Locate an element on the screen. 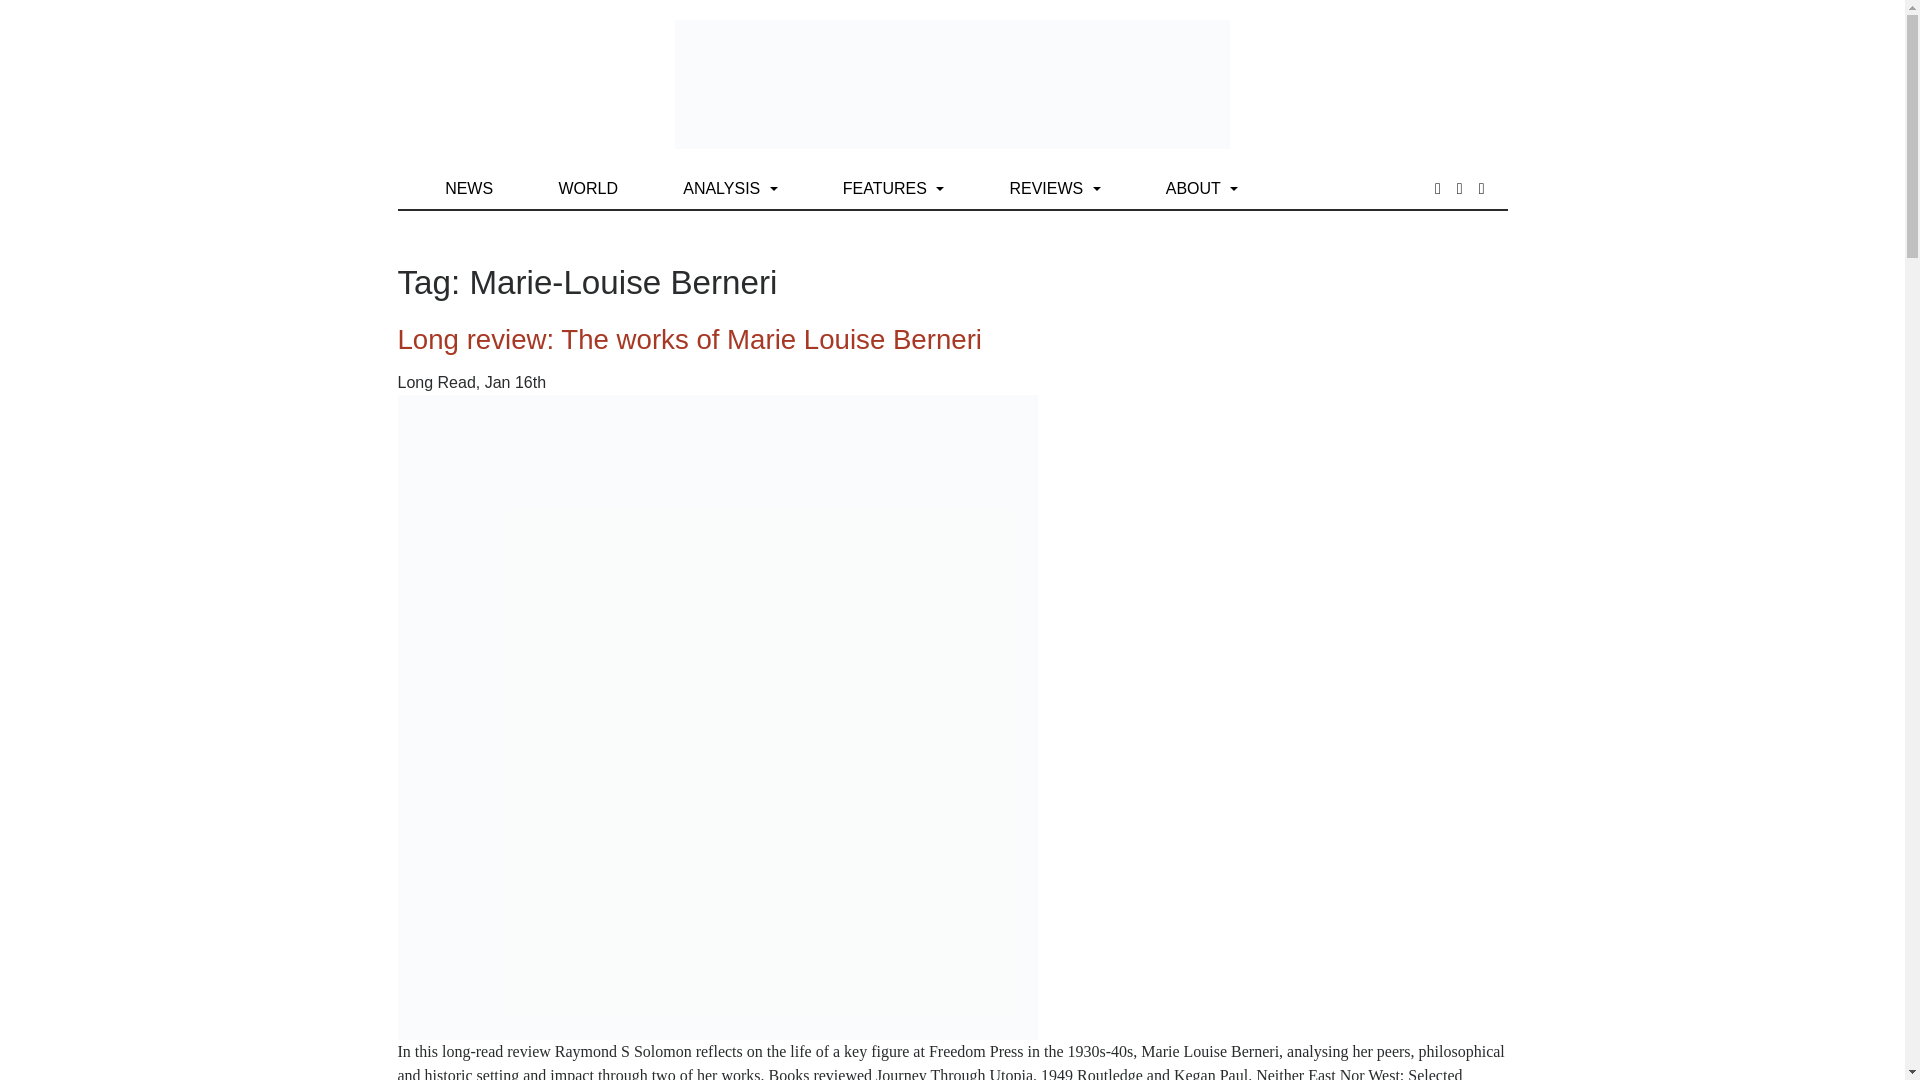  NEWS is located at coordinates (469, 188).